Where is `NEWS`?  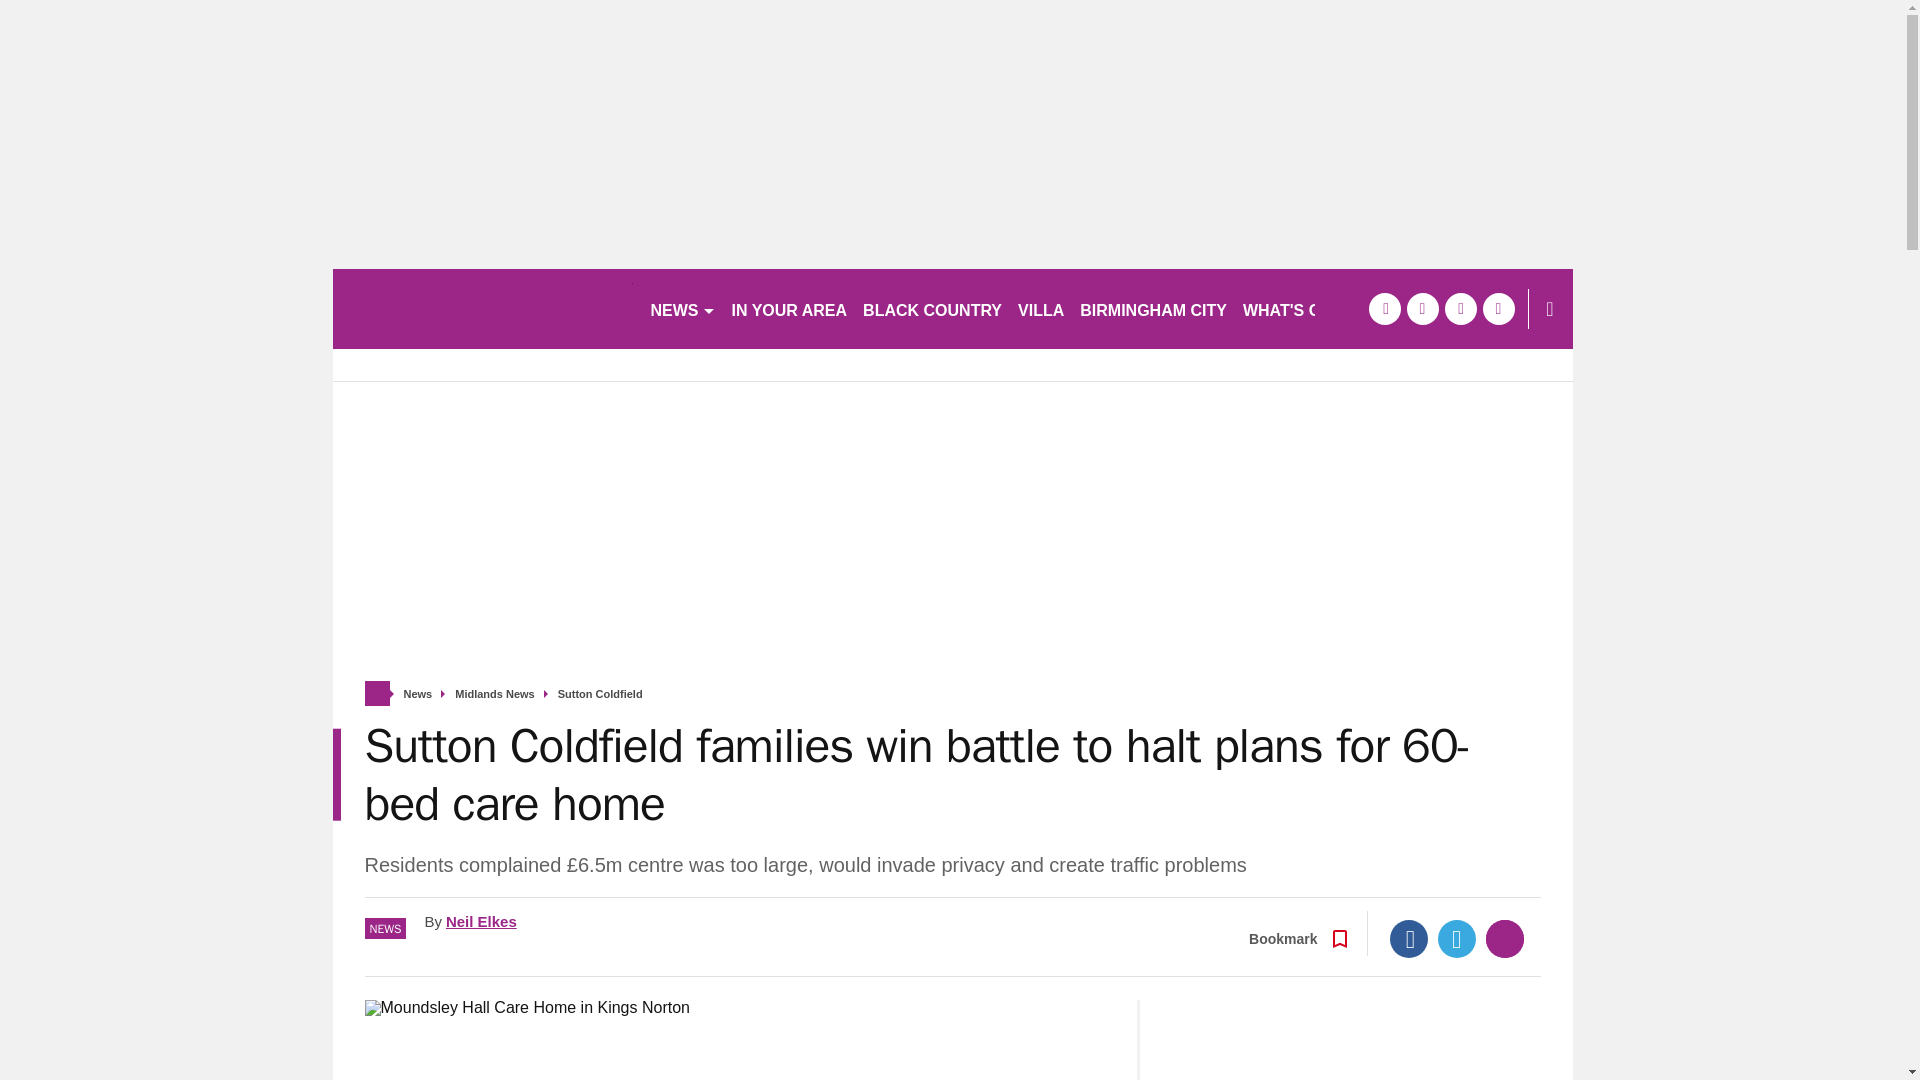 NEWS is located at coordinates (682, 308).